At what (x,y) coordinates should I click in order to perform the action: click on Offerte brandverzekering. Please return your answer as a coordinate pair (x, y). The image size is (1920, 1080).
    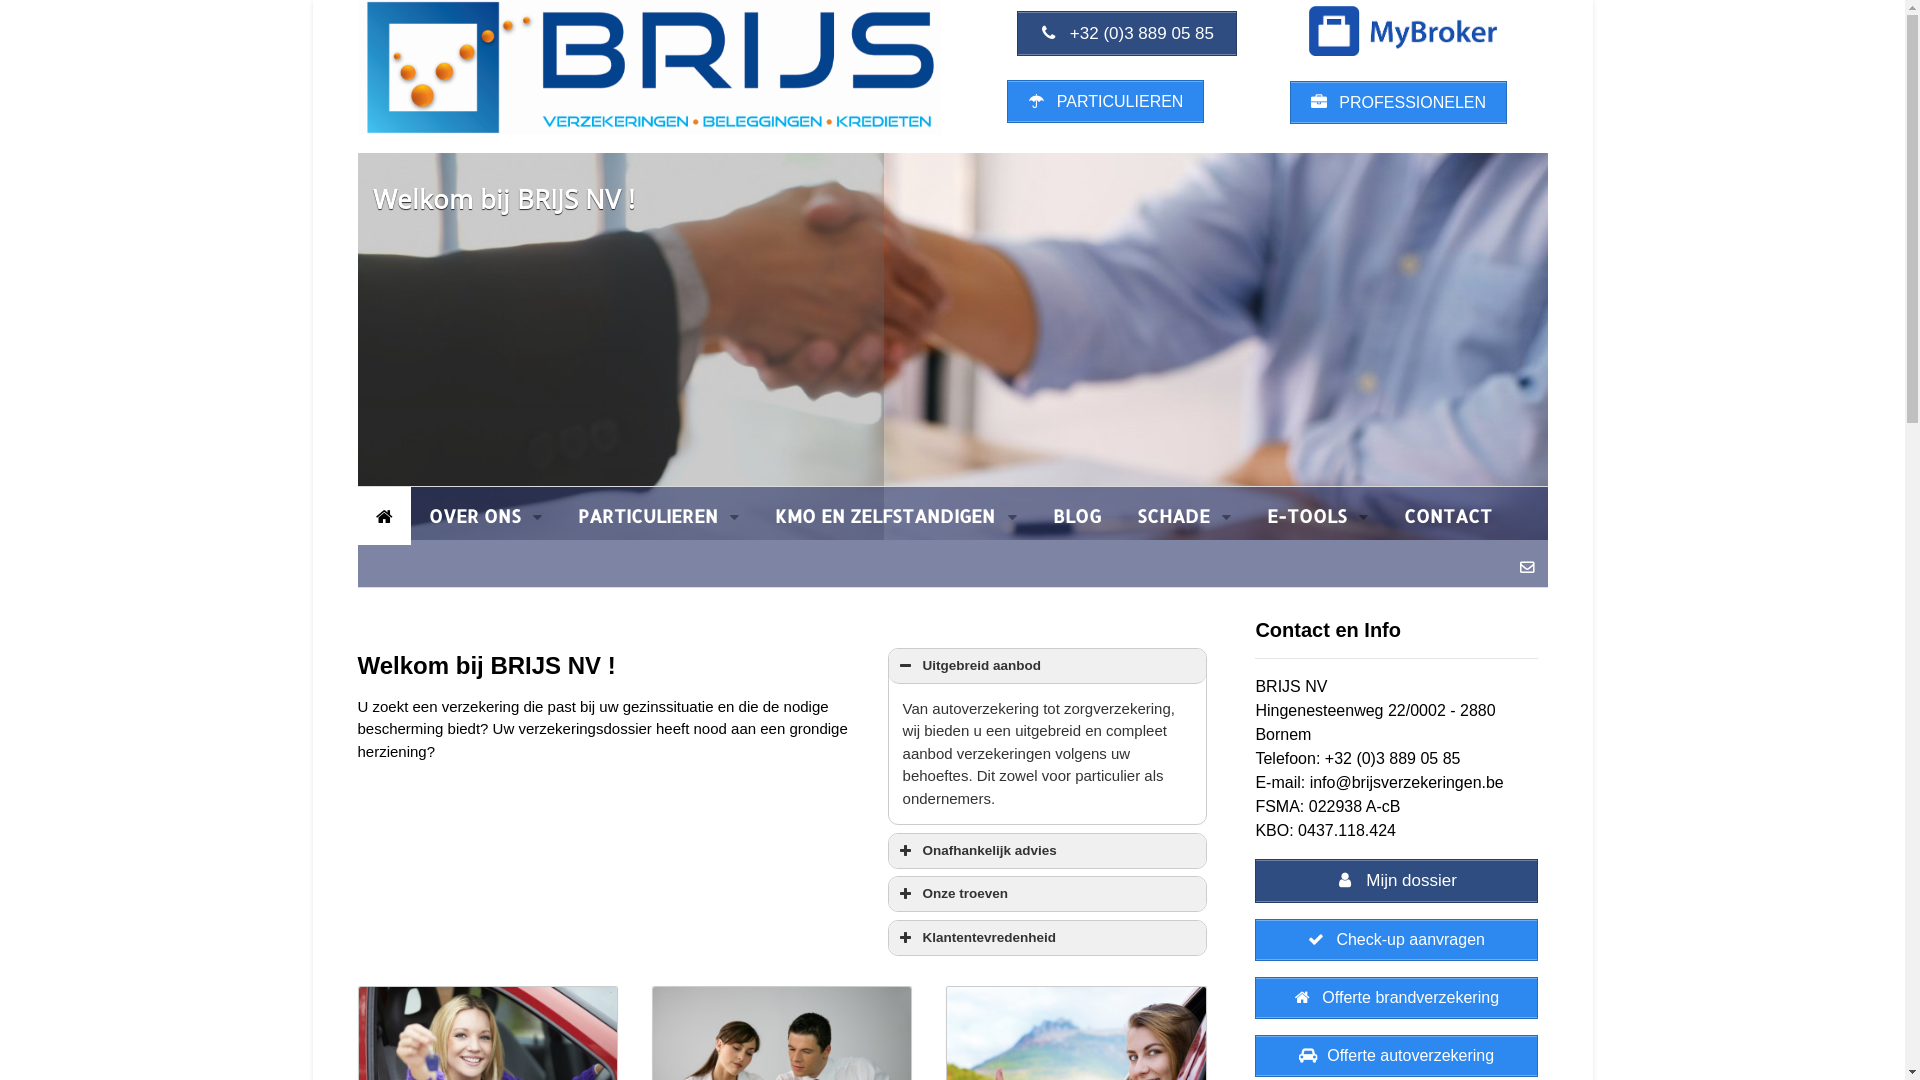
    Looking at the image, I should click on (1396, 998).